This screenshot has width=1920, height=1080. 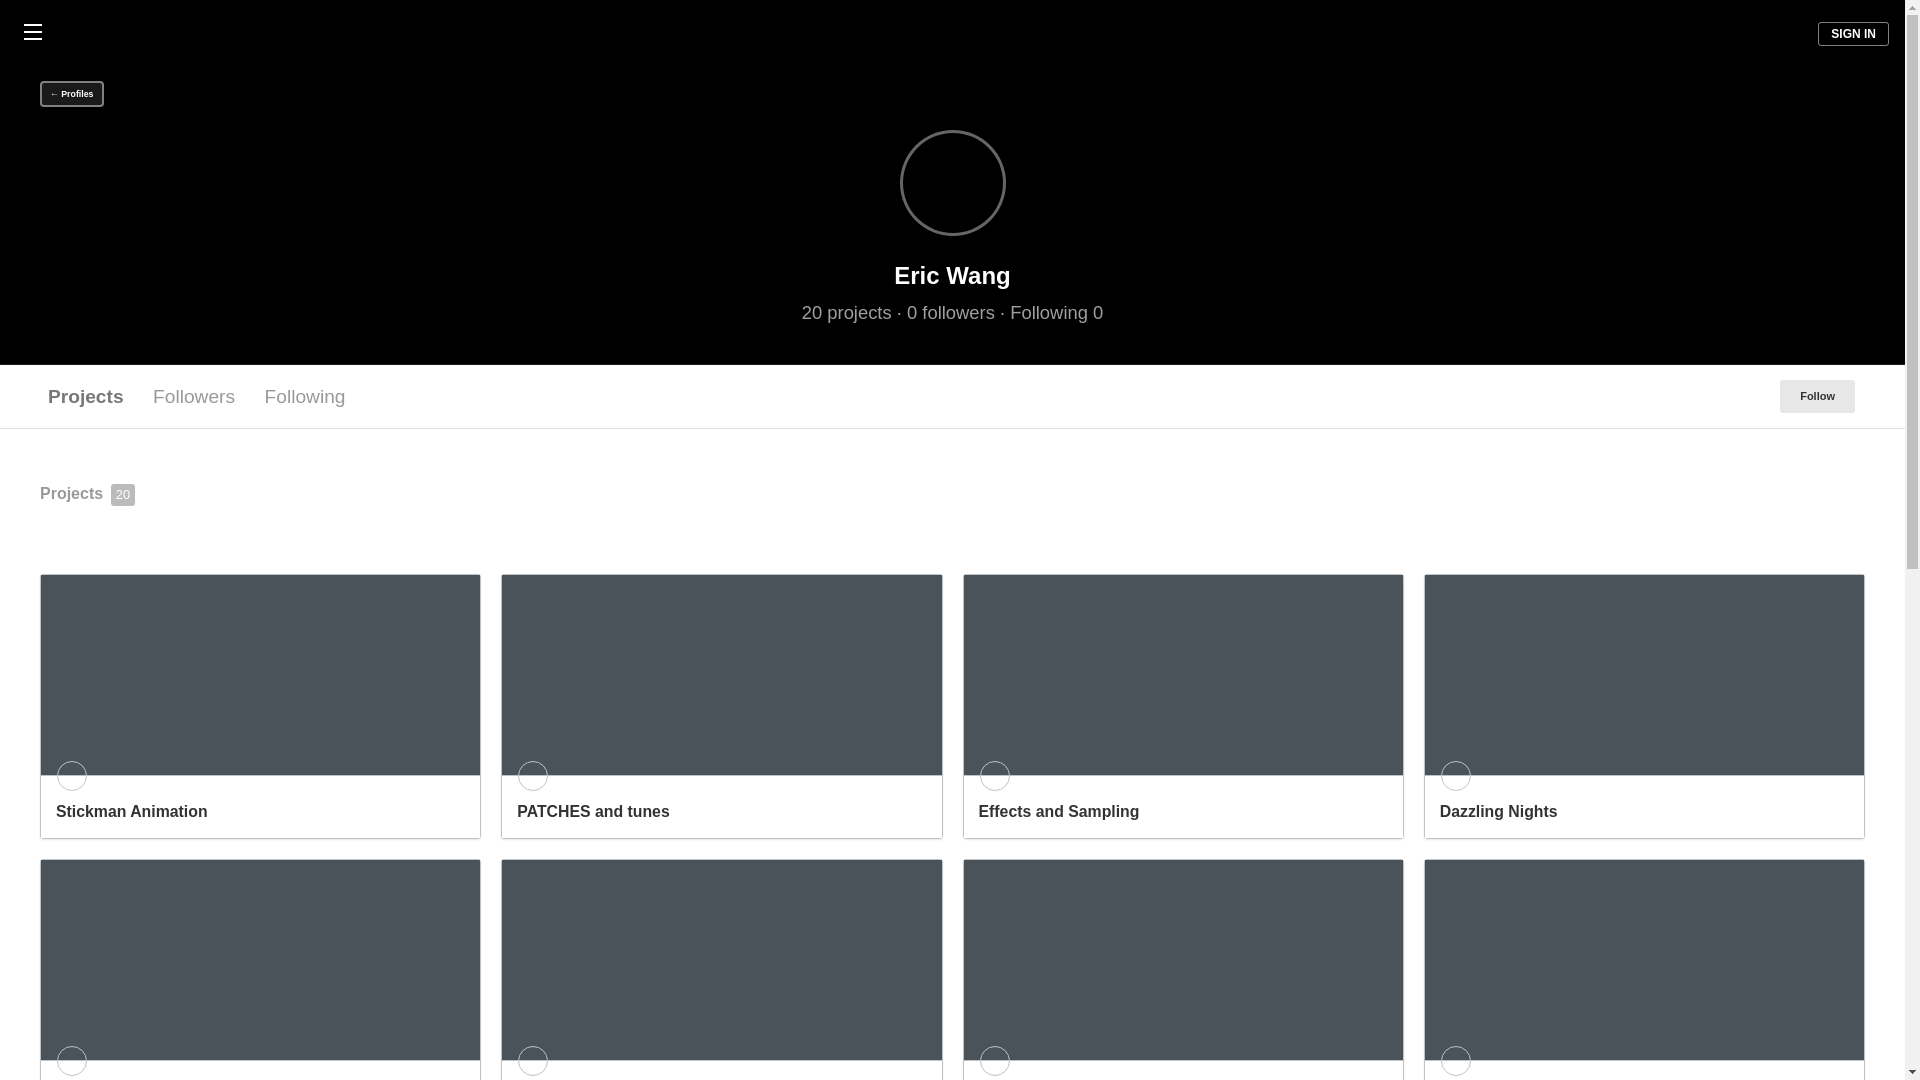 What do you see at coordinates (1816, 396) in the screenshot?
I see `Follow` at bounding box center [1816, 396].